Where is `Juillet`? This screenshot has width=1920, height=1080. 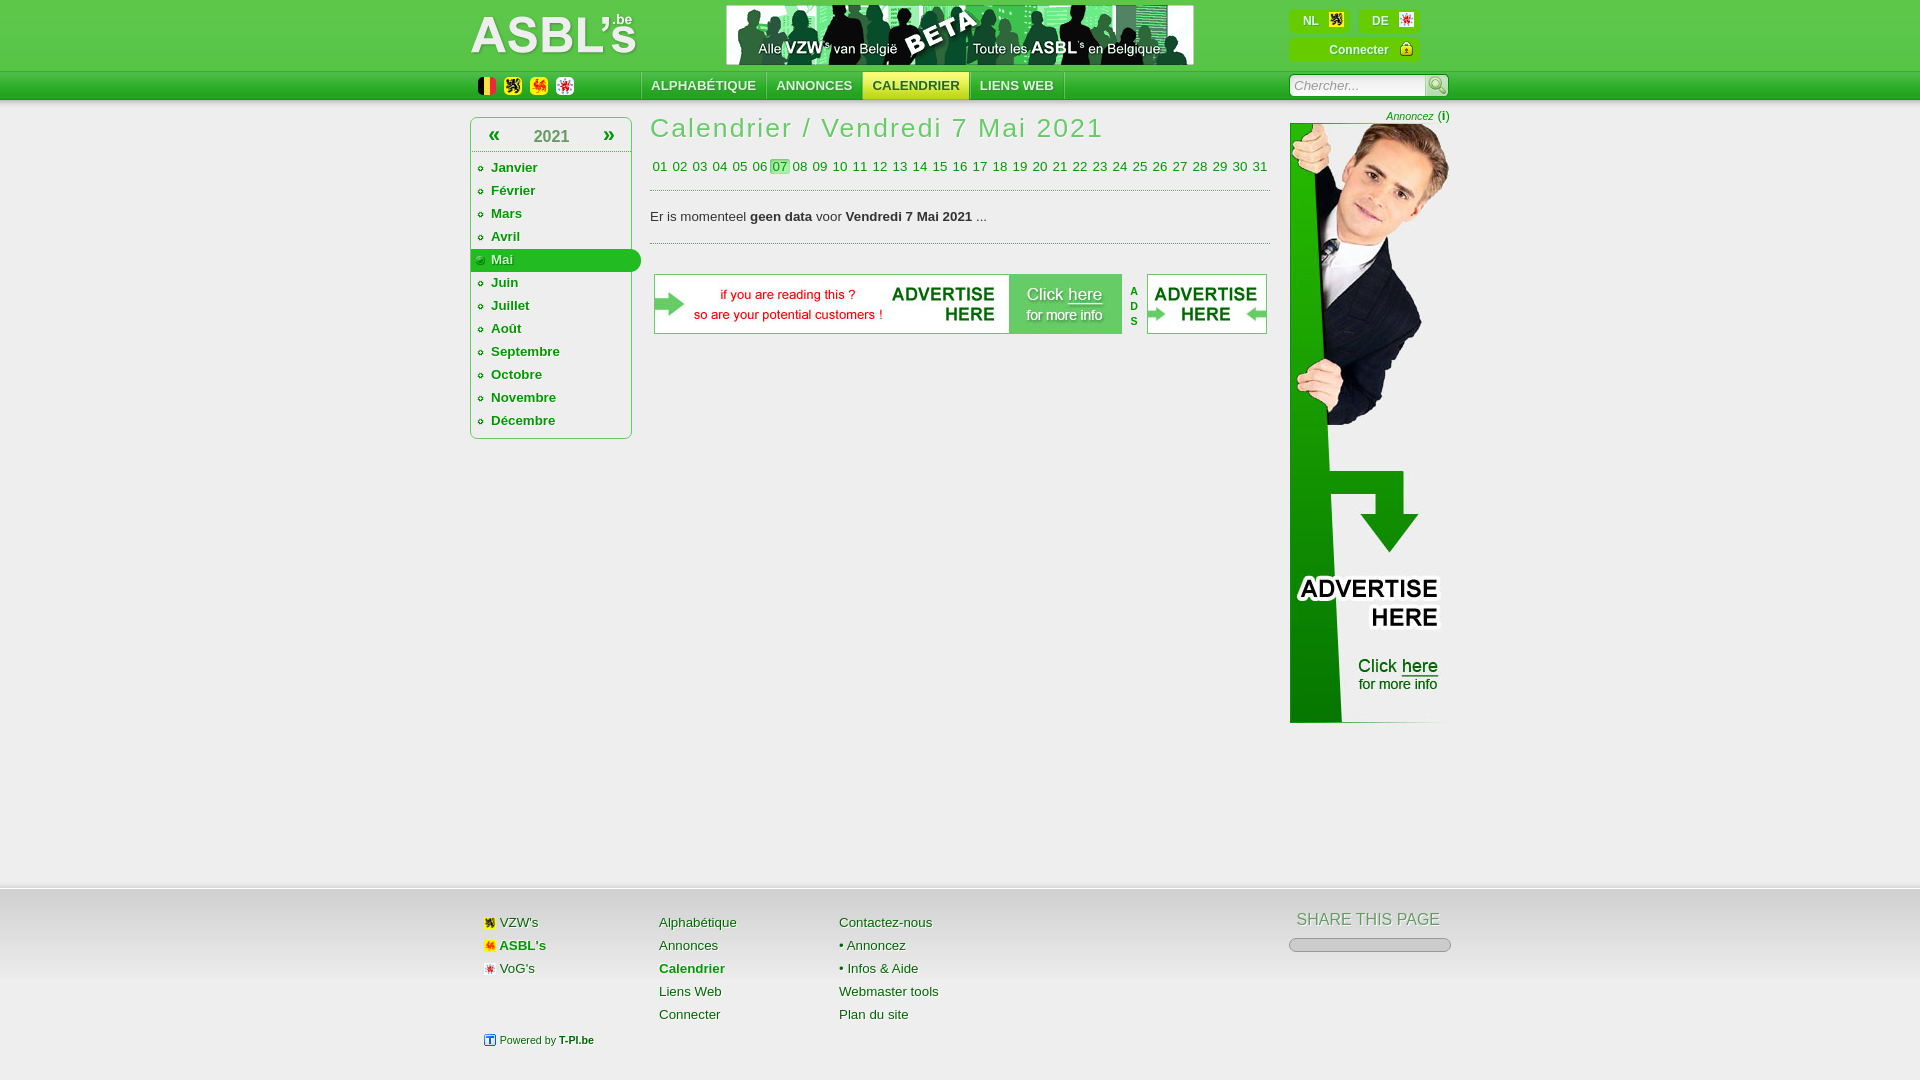
Juillet is located at coordinates (556, 306).